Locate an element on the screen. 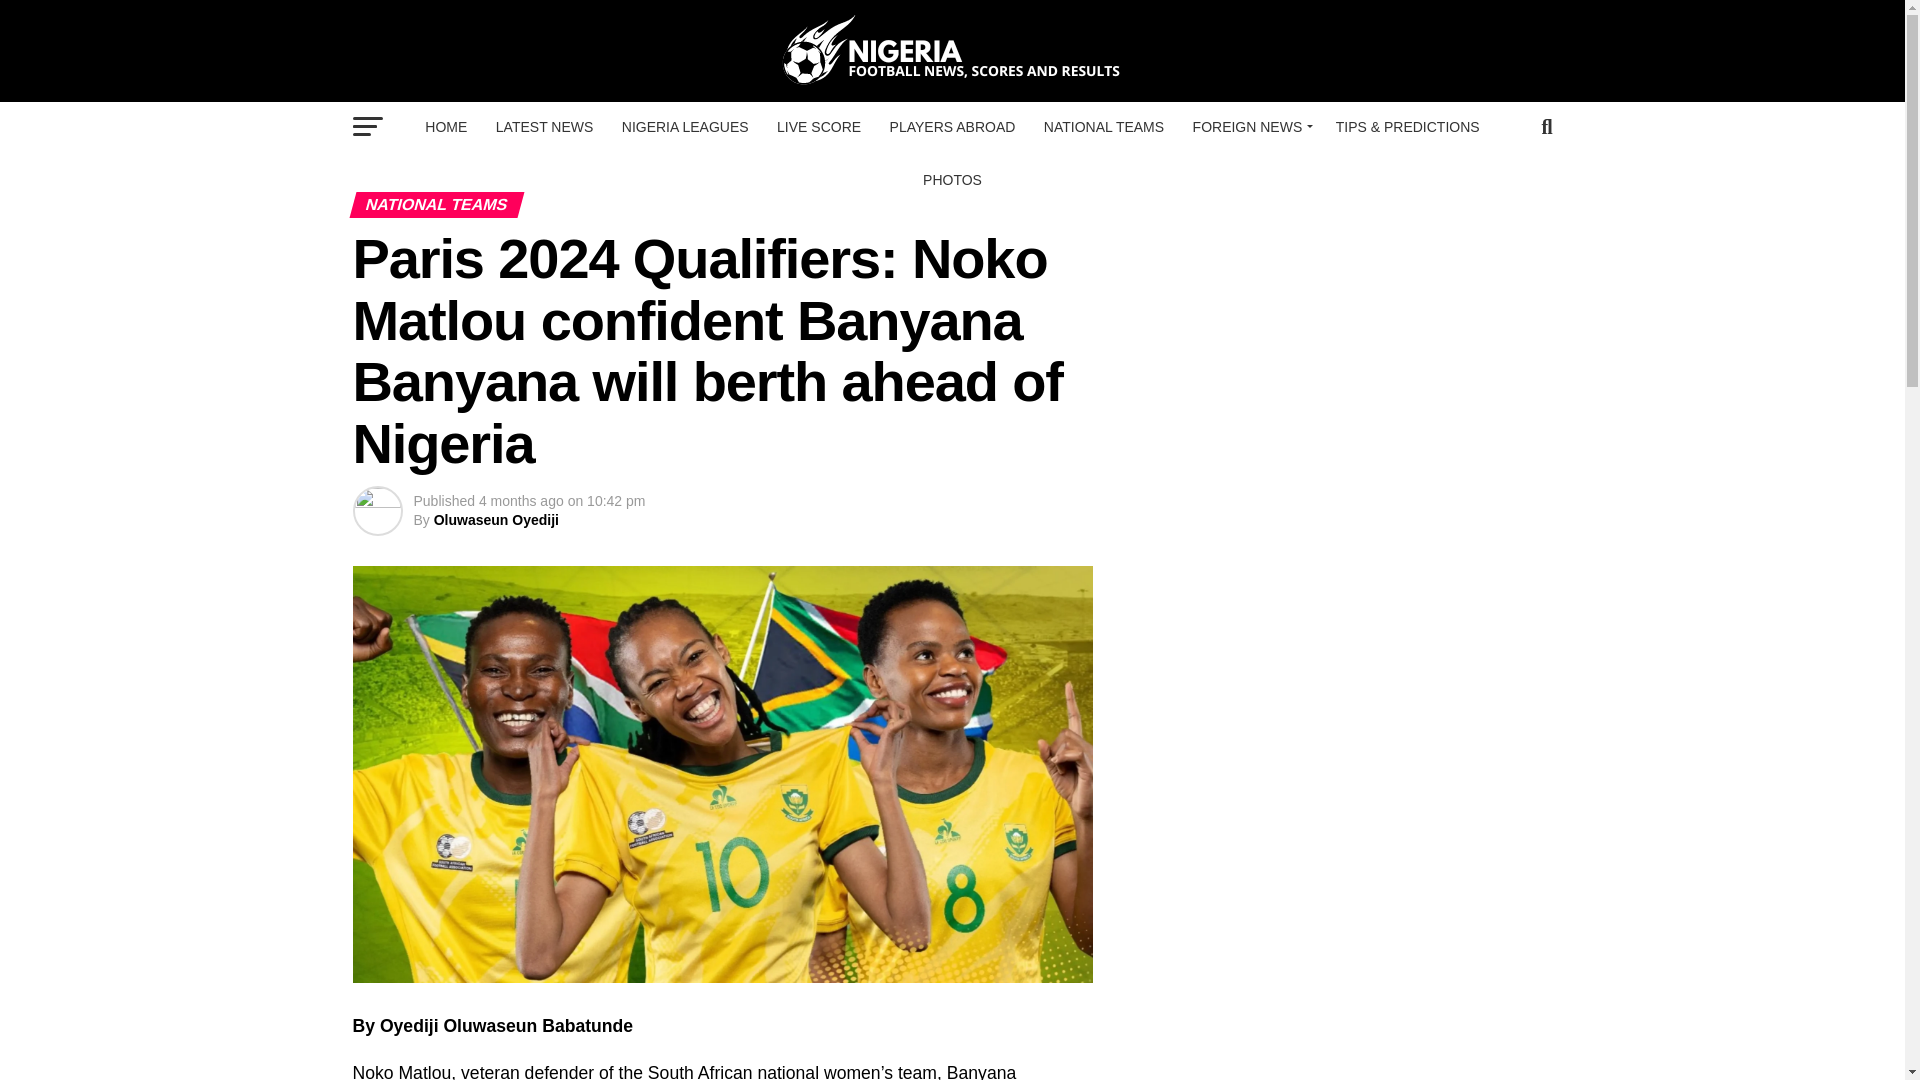  NIGERIA LEAGUES is located at coordinates (685, 126).